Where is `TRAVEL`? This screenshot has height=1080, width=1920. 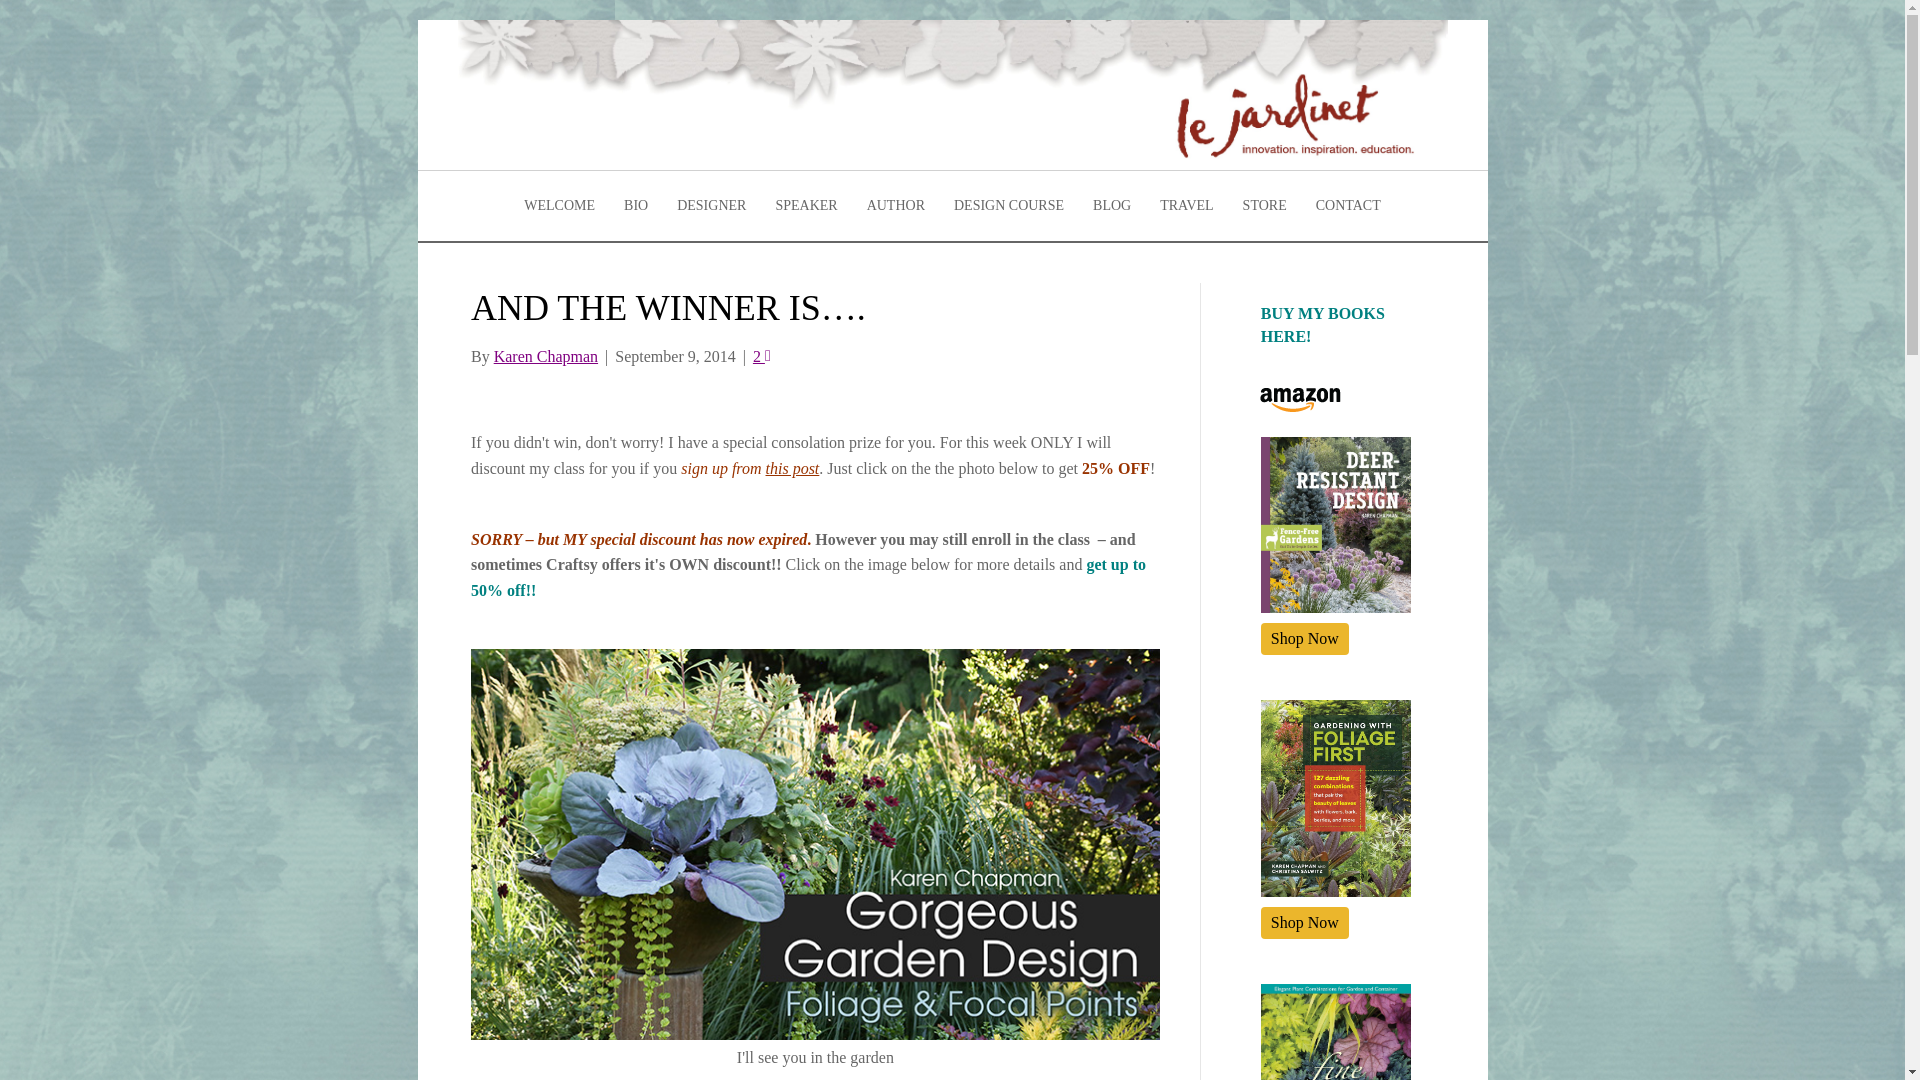
TRAVEL is located at coordinates (1186, 206).